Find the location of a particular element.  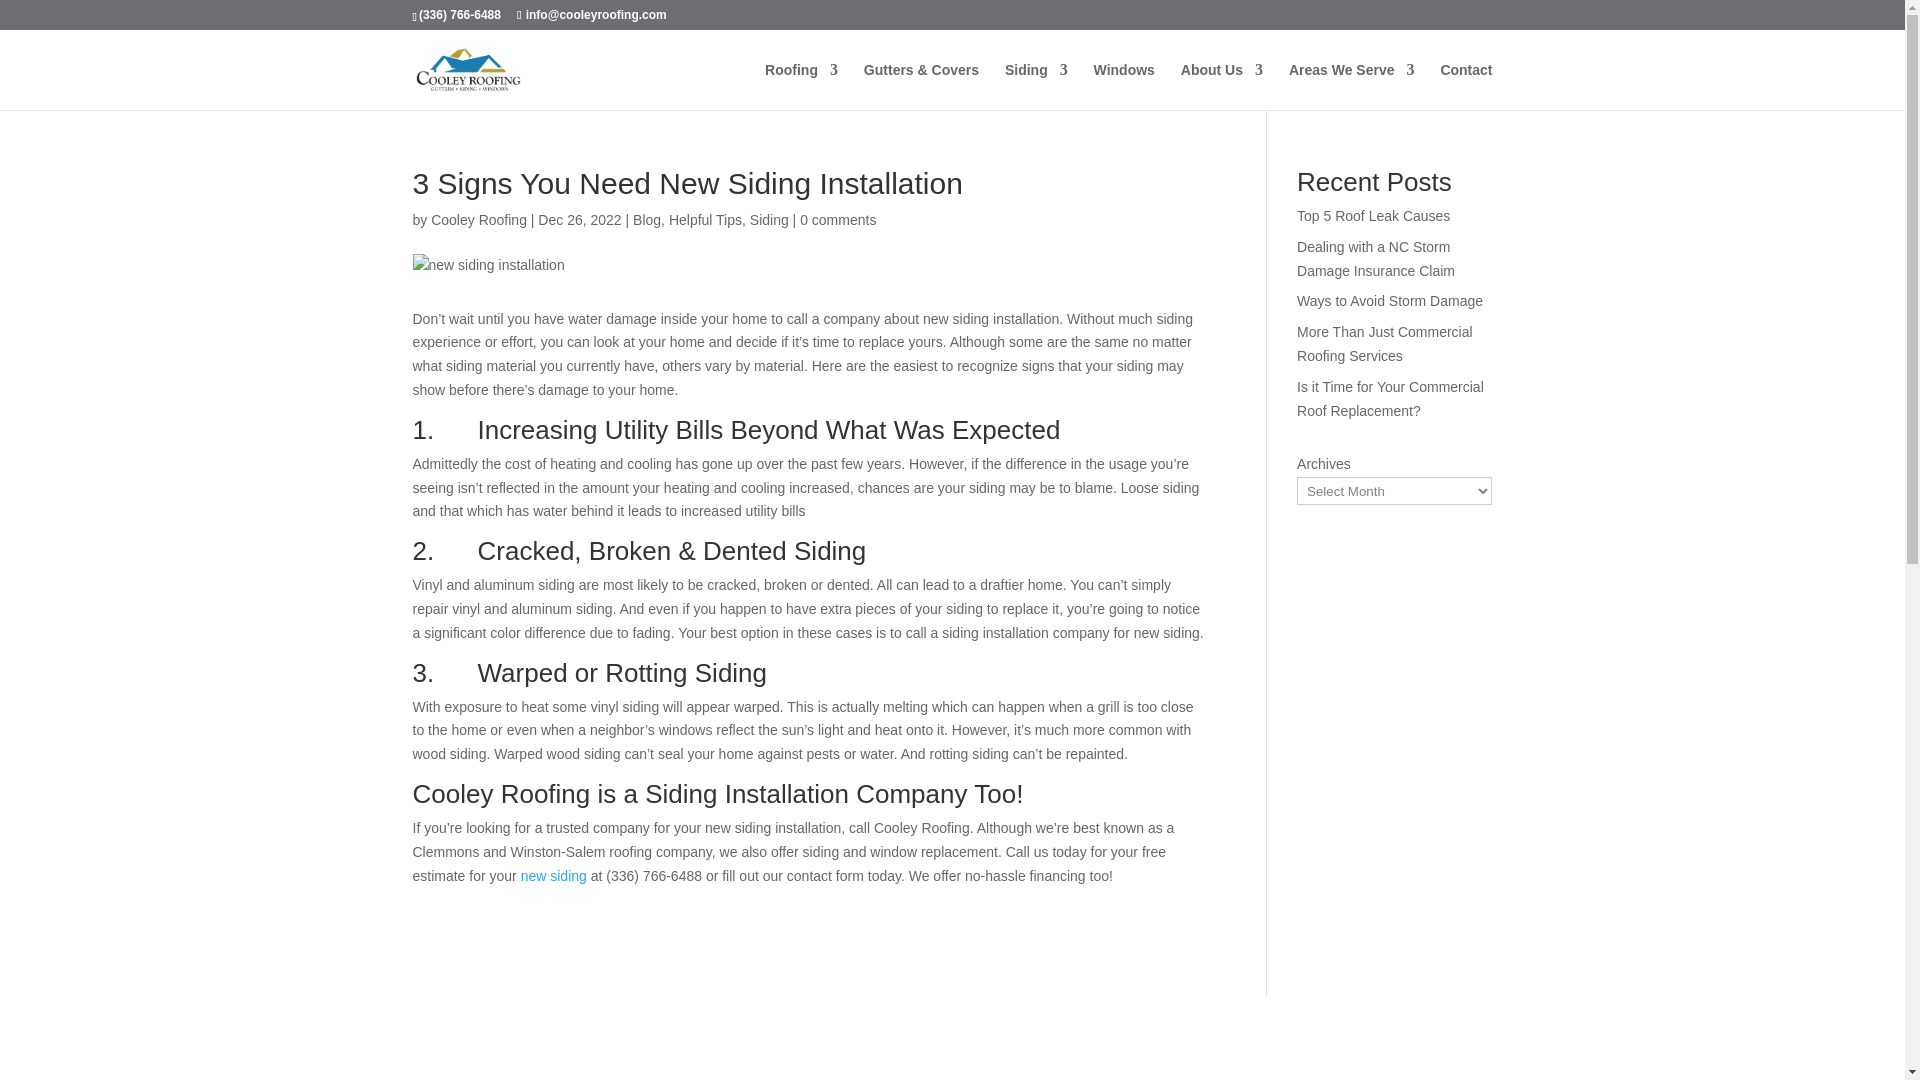

Siding is located at coordinates (1036, 86).